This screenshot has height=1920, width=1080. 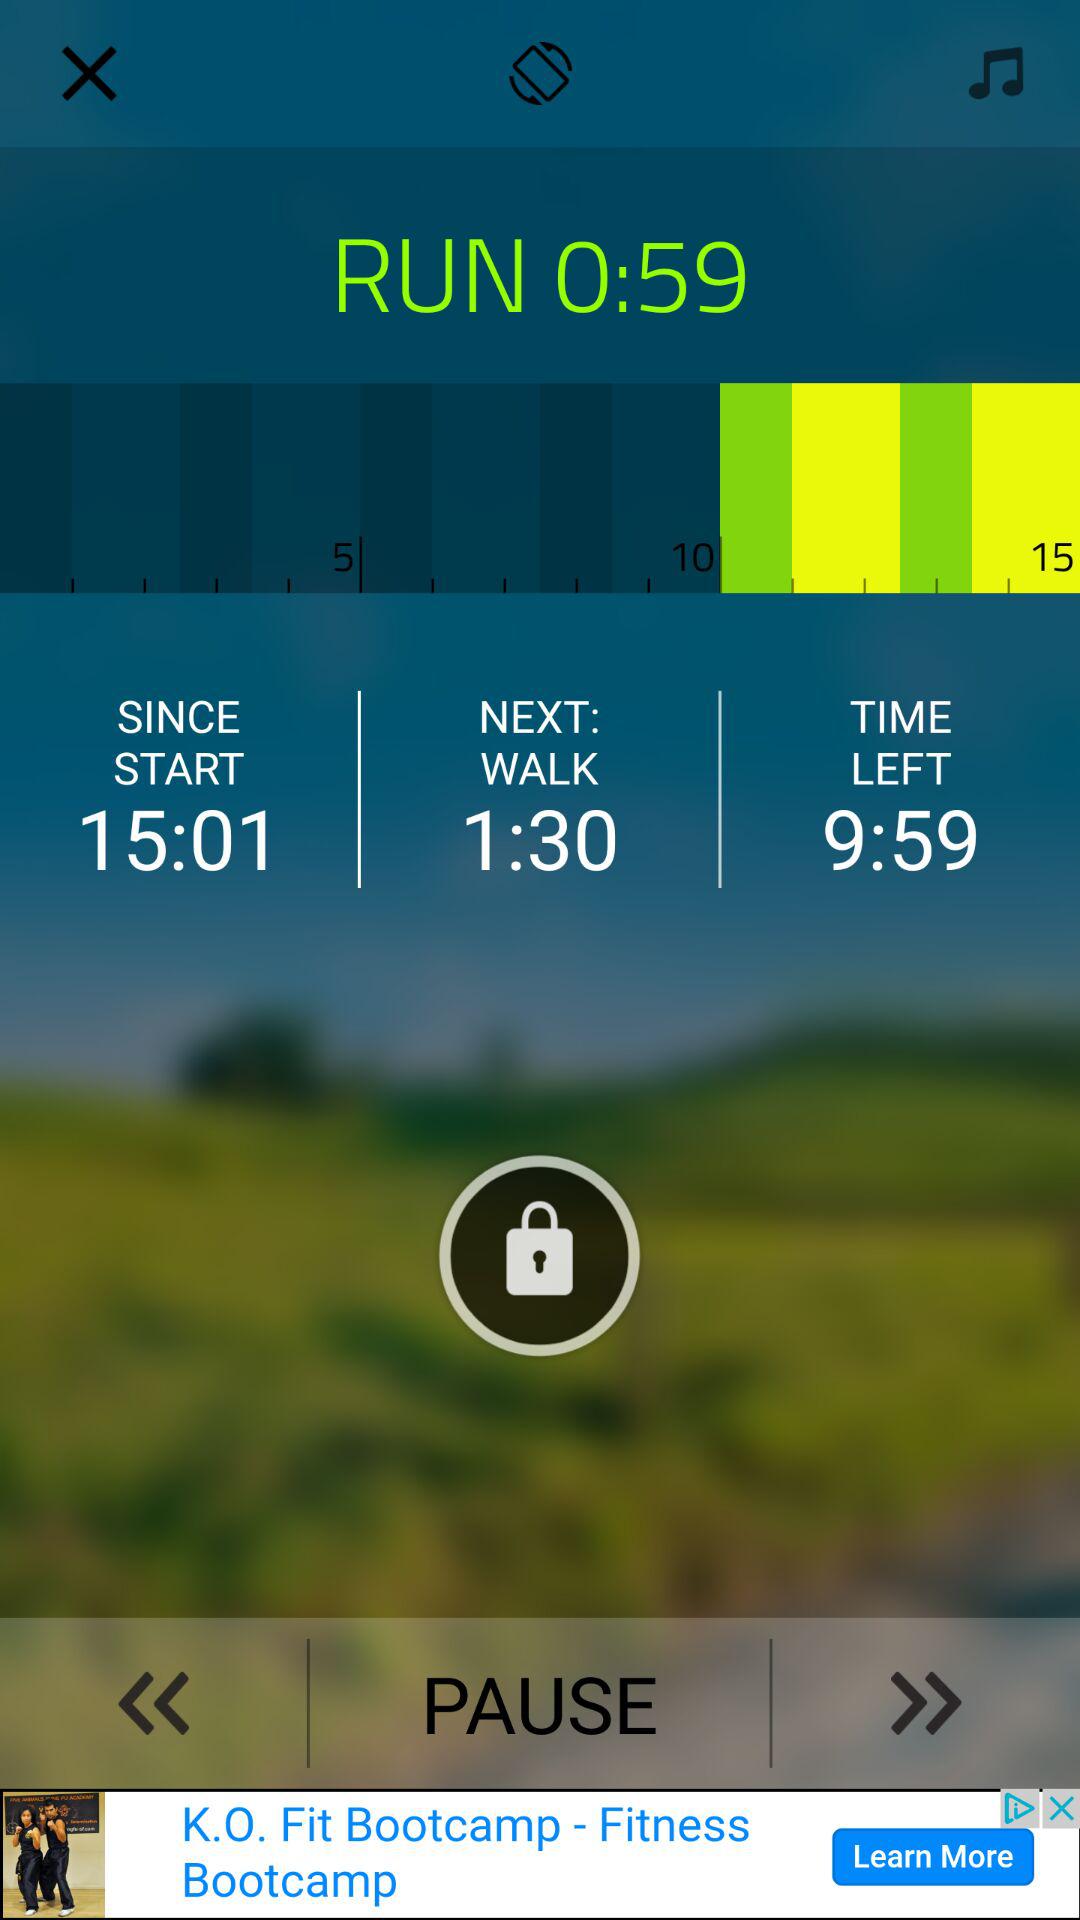 I want to click on skip ahead, so click(x=926, y=1702).